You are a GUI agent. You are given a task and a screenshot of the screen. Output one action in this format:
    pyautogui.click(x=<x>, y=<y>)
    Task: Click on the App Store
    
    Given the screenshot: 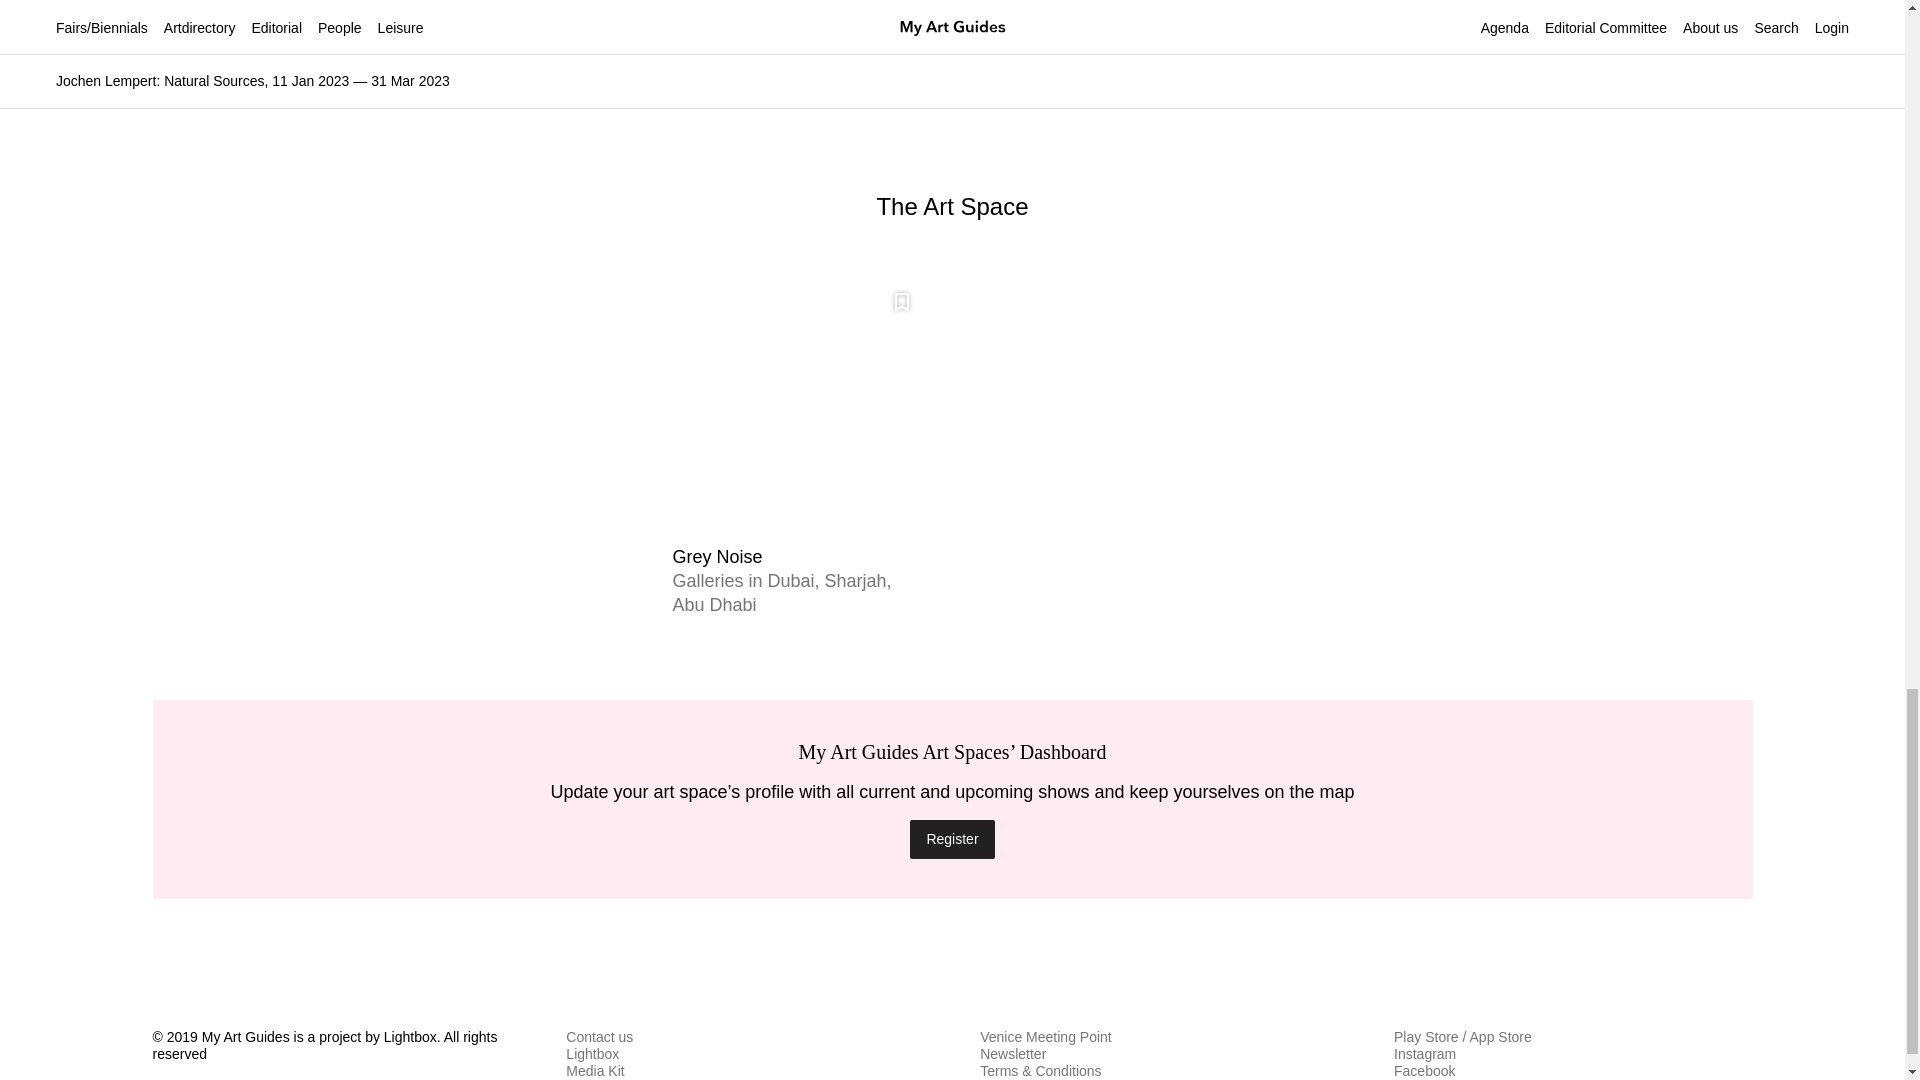 What is the action you would take?
    pyautogui.click(x=1501, y=1037)
    